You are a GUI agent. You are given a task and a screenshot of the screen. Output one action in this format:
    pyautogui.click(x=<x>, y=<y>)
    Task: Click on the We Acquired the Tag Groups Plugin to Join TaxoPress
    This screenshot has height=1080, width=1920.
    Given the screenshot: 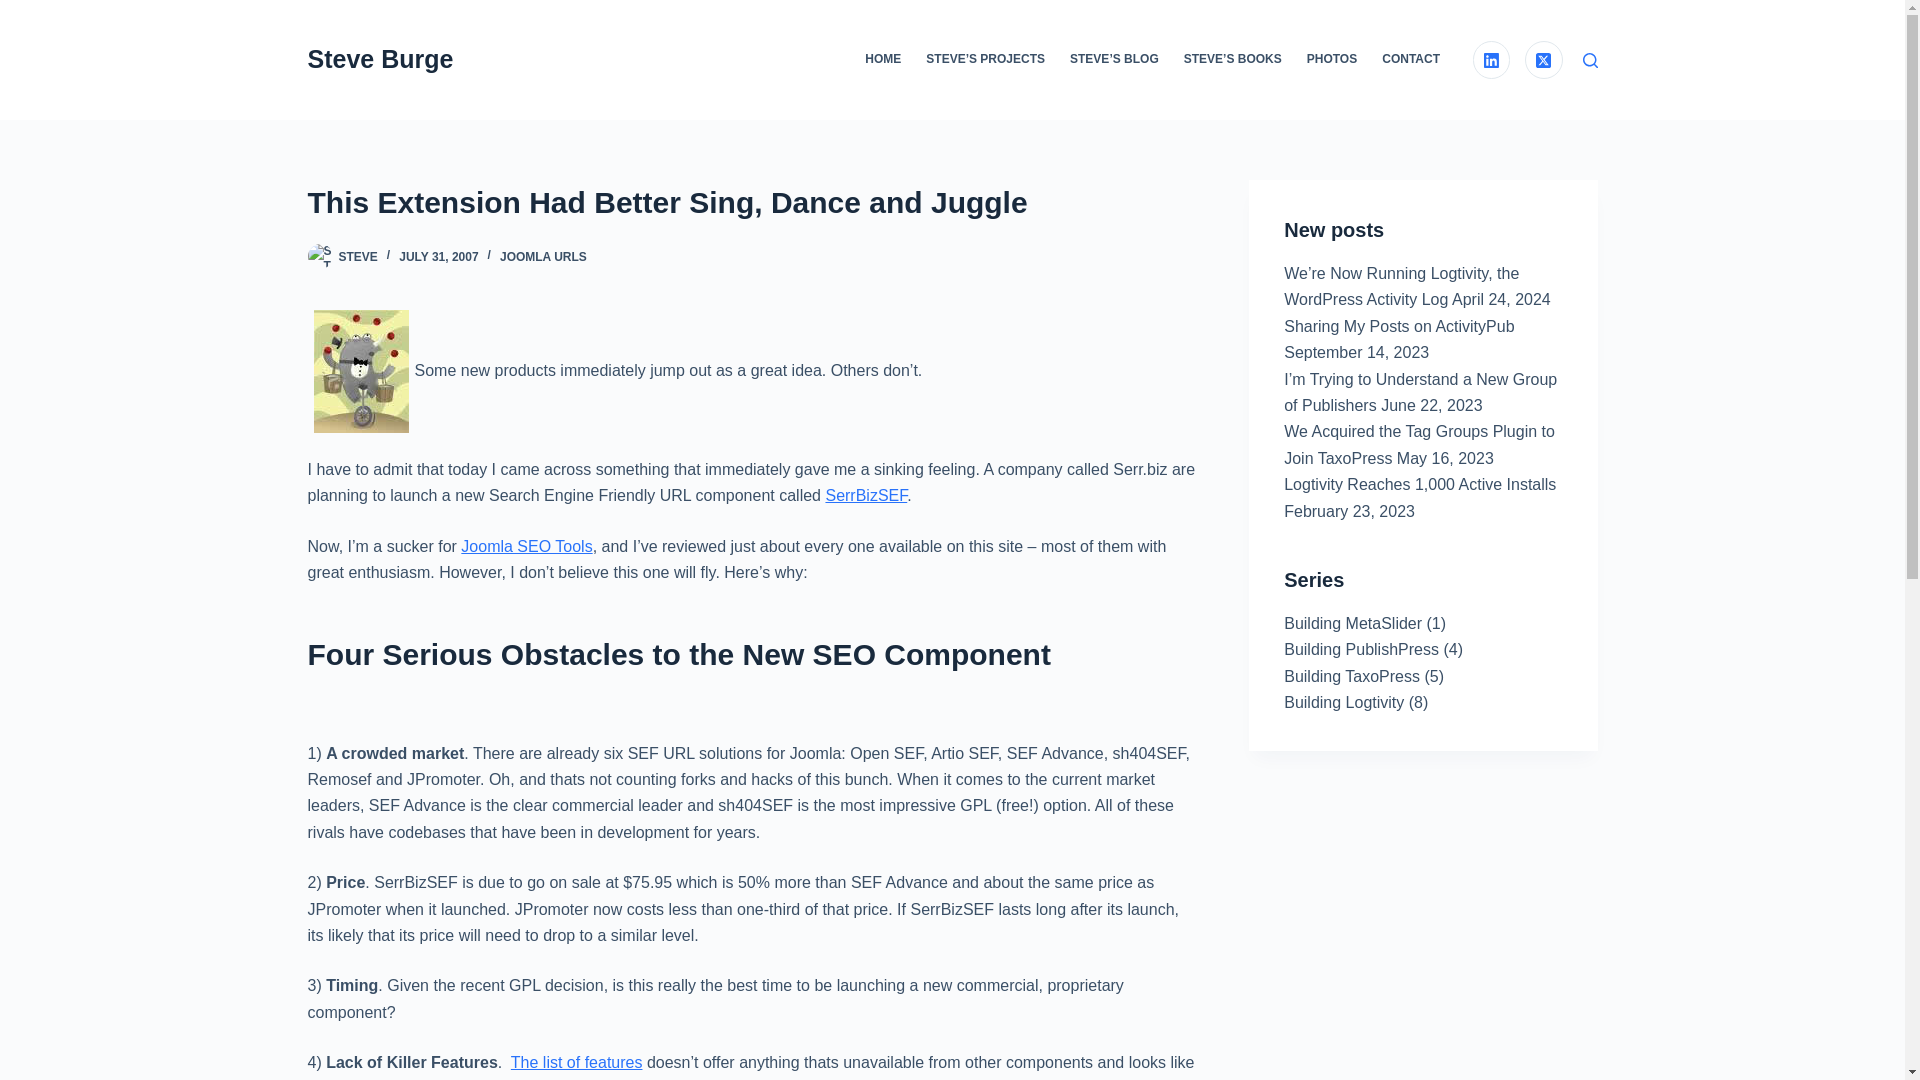 What is the action you would take?
    pyautogui.click(x=1420, y=444)
    